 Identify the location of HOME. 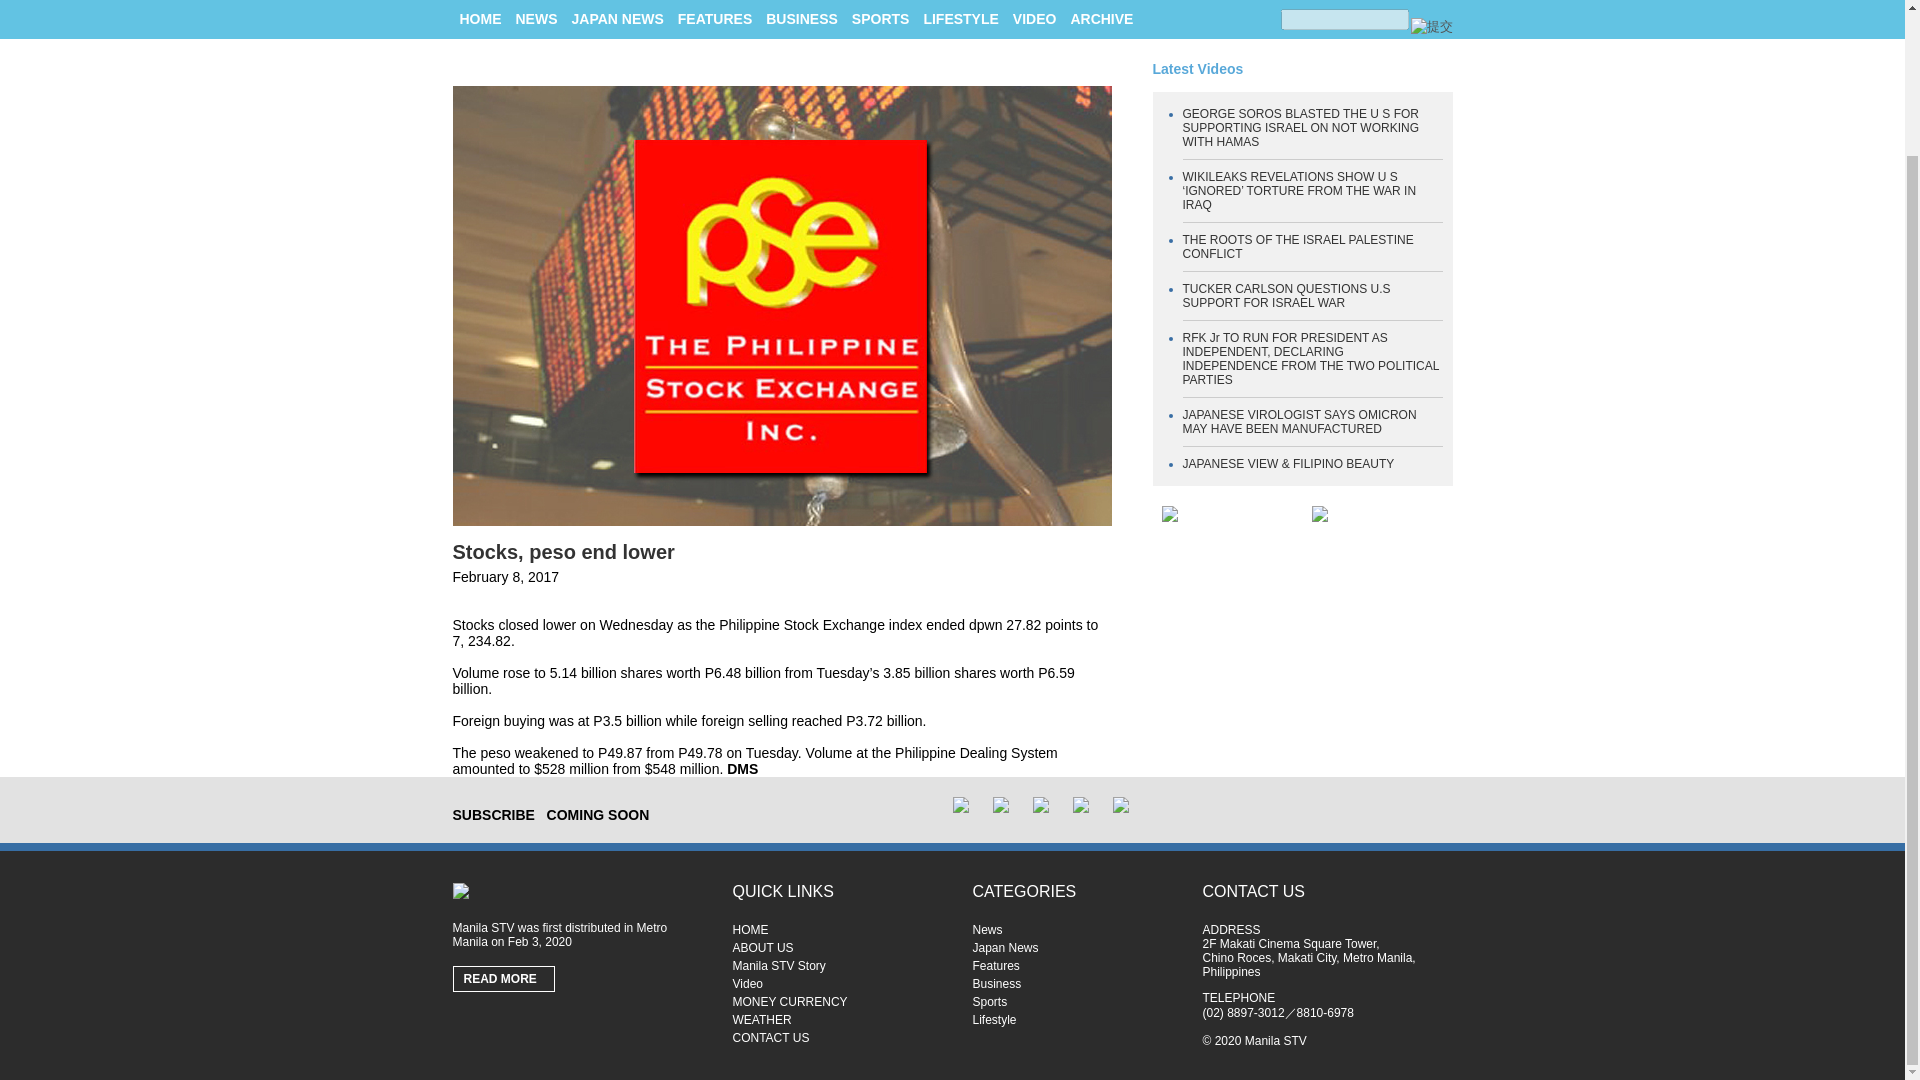
(836, 930).